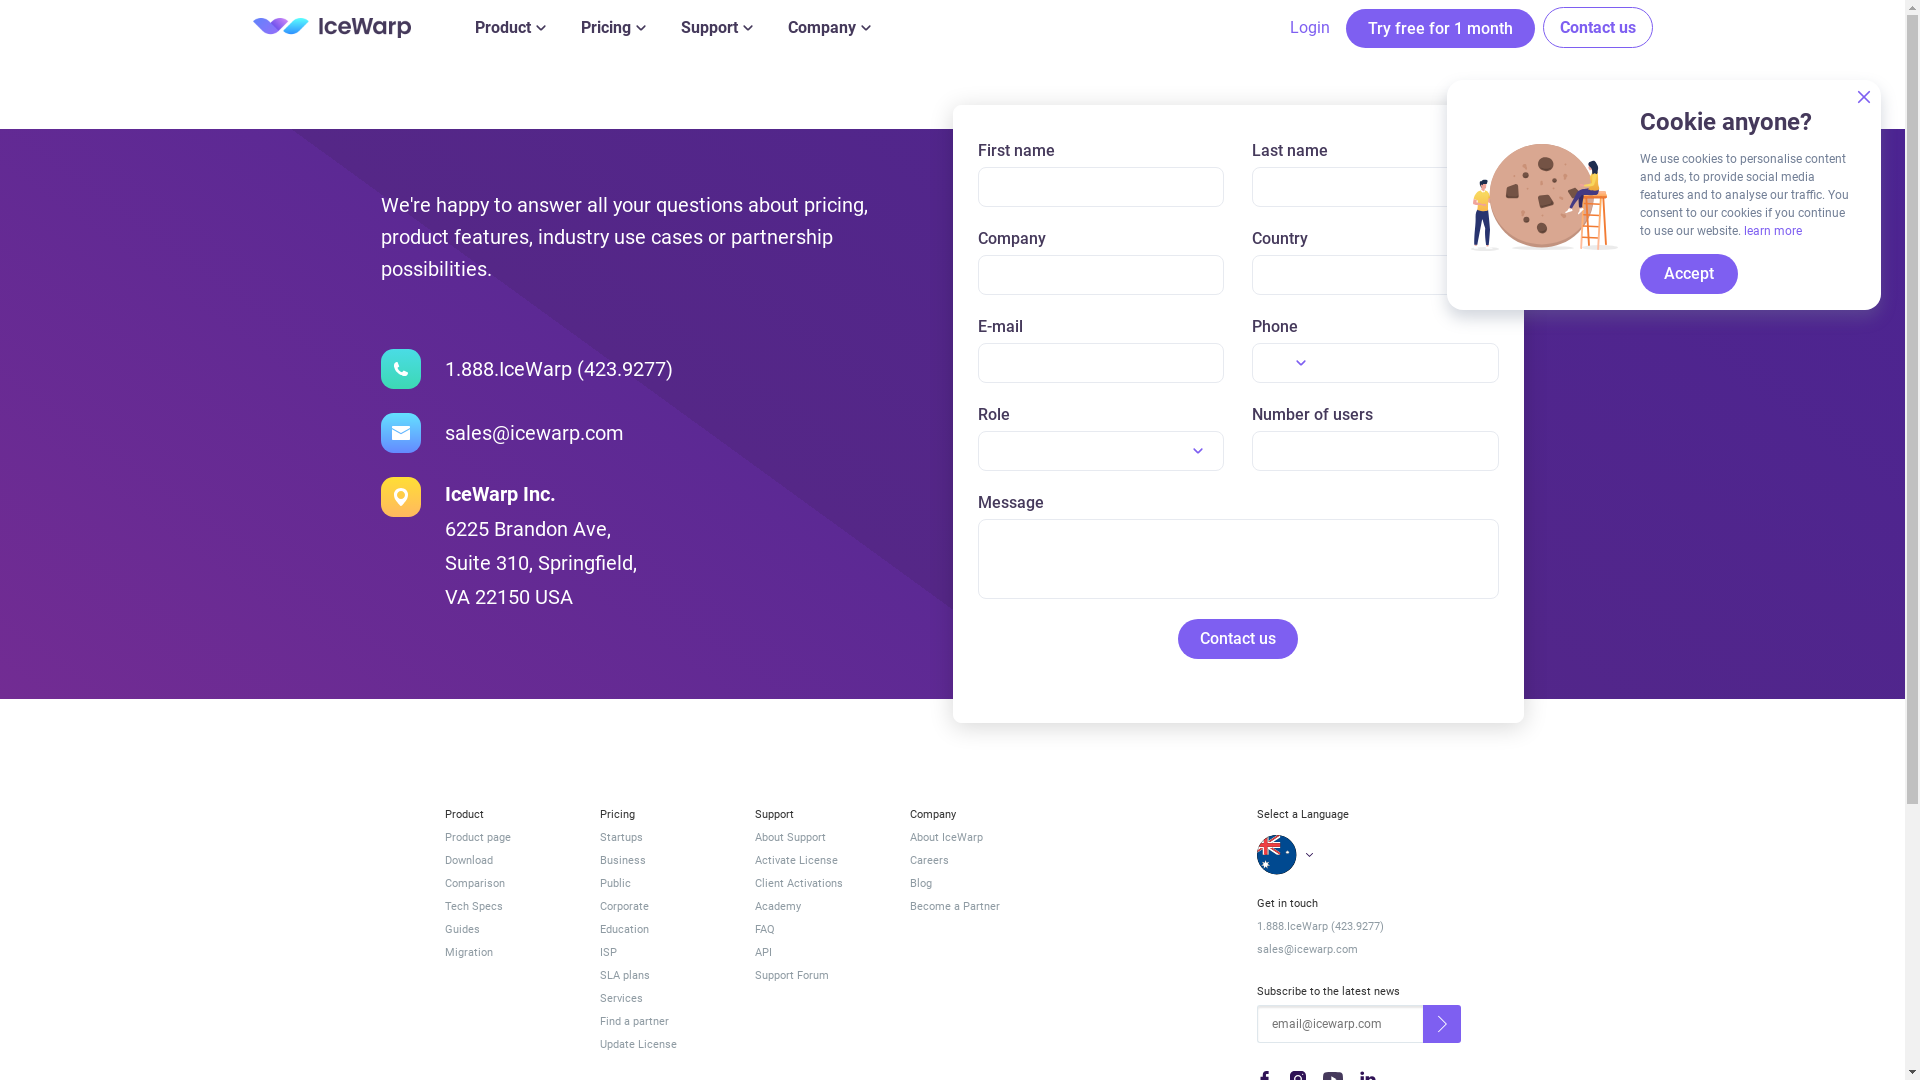 This screenshot has width=1920, height=1080. Describe the element at coordinates (664, 1044) in the screenshot. I see `Update License` at that location.